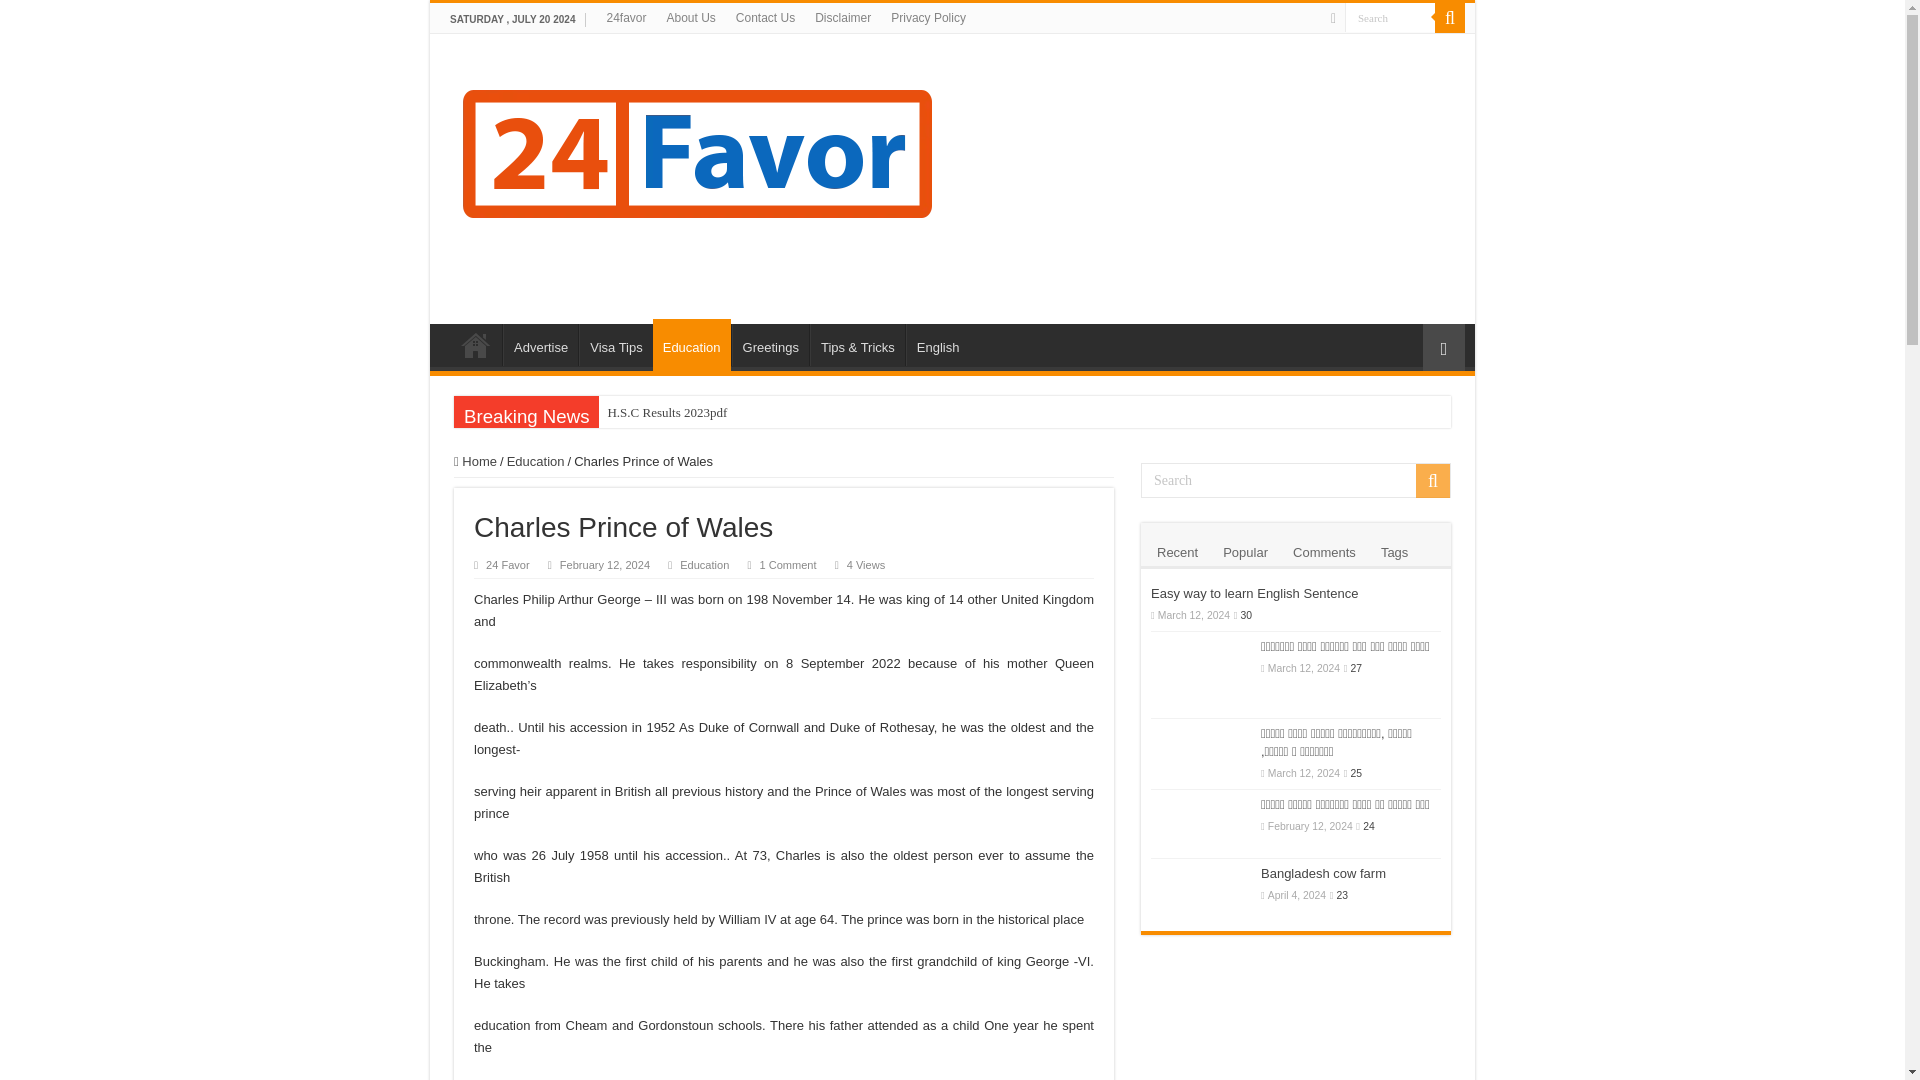 This screenshot has height=1080, width=1920. I want to click on Home, so click(475, 460).